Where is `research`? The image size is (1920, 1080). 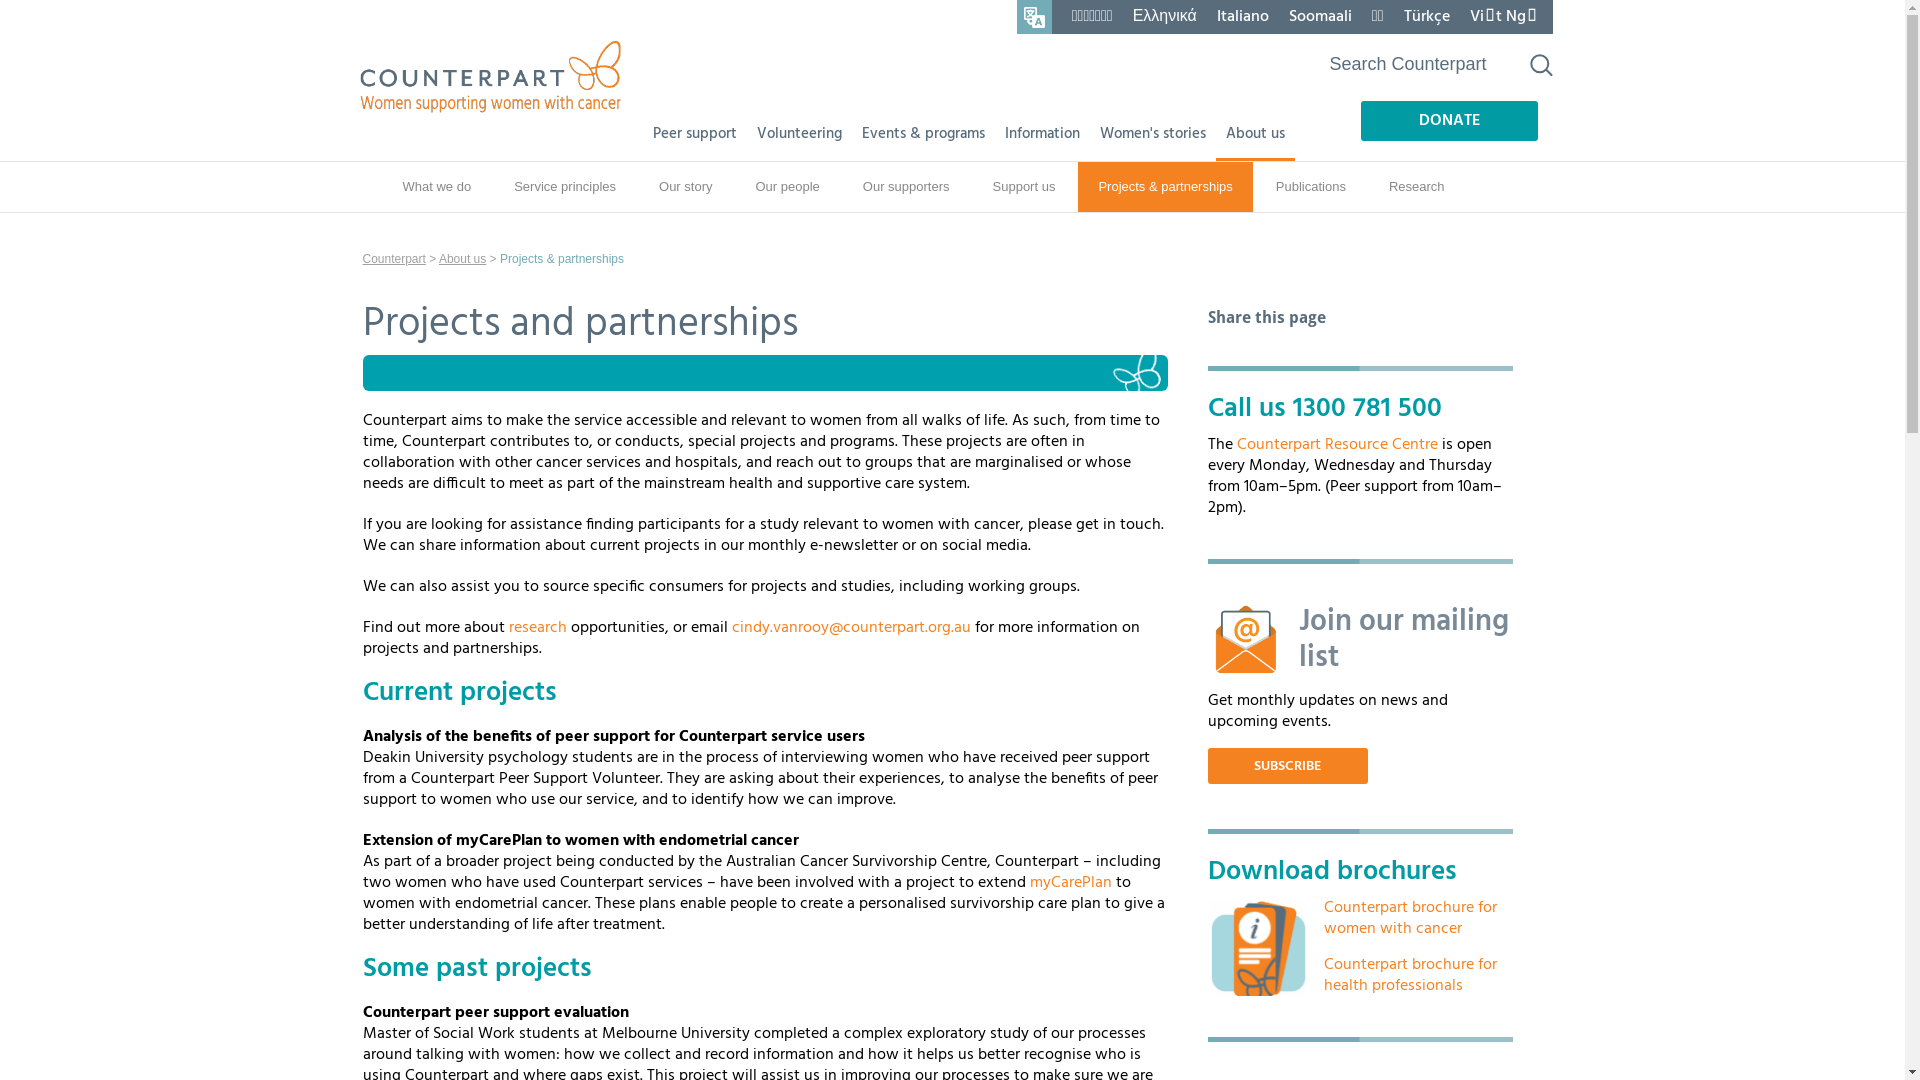
research is located at coordinates (537, 628).